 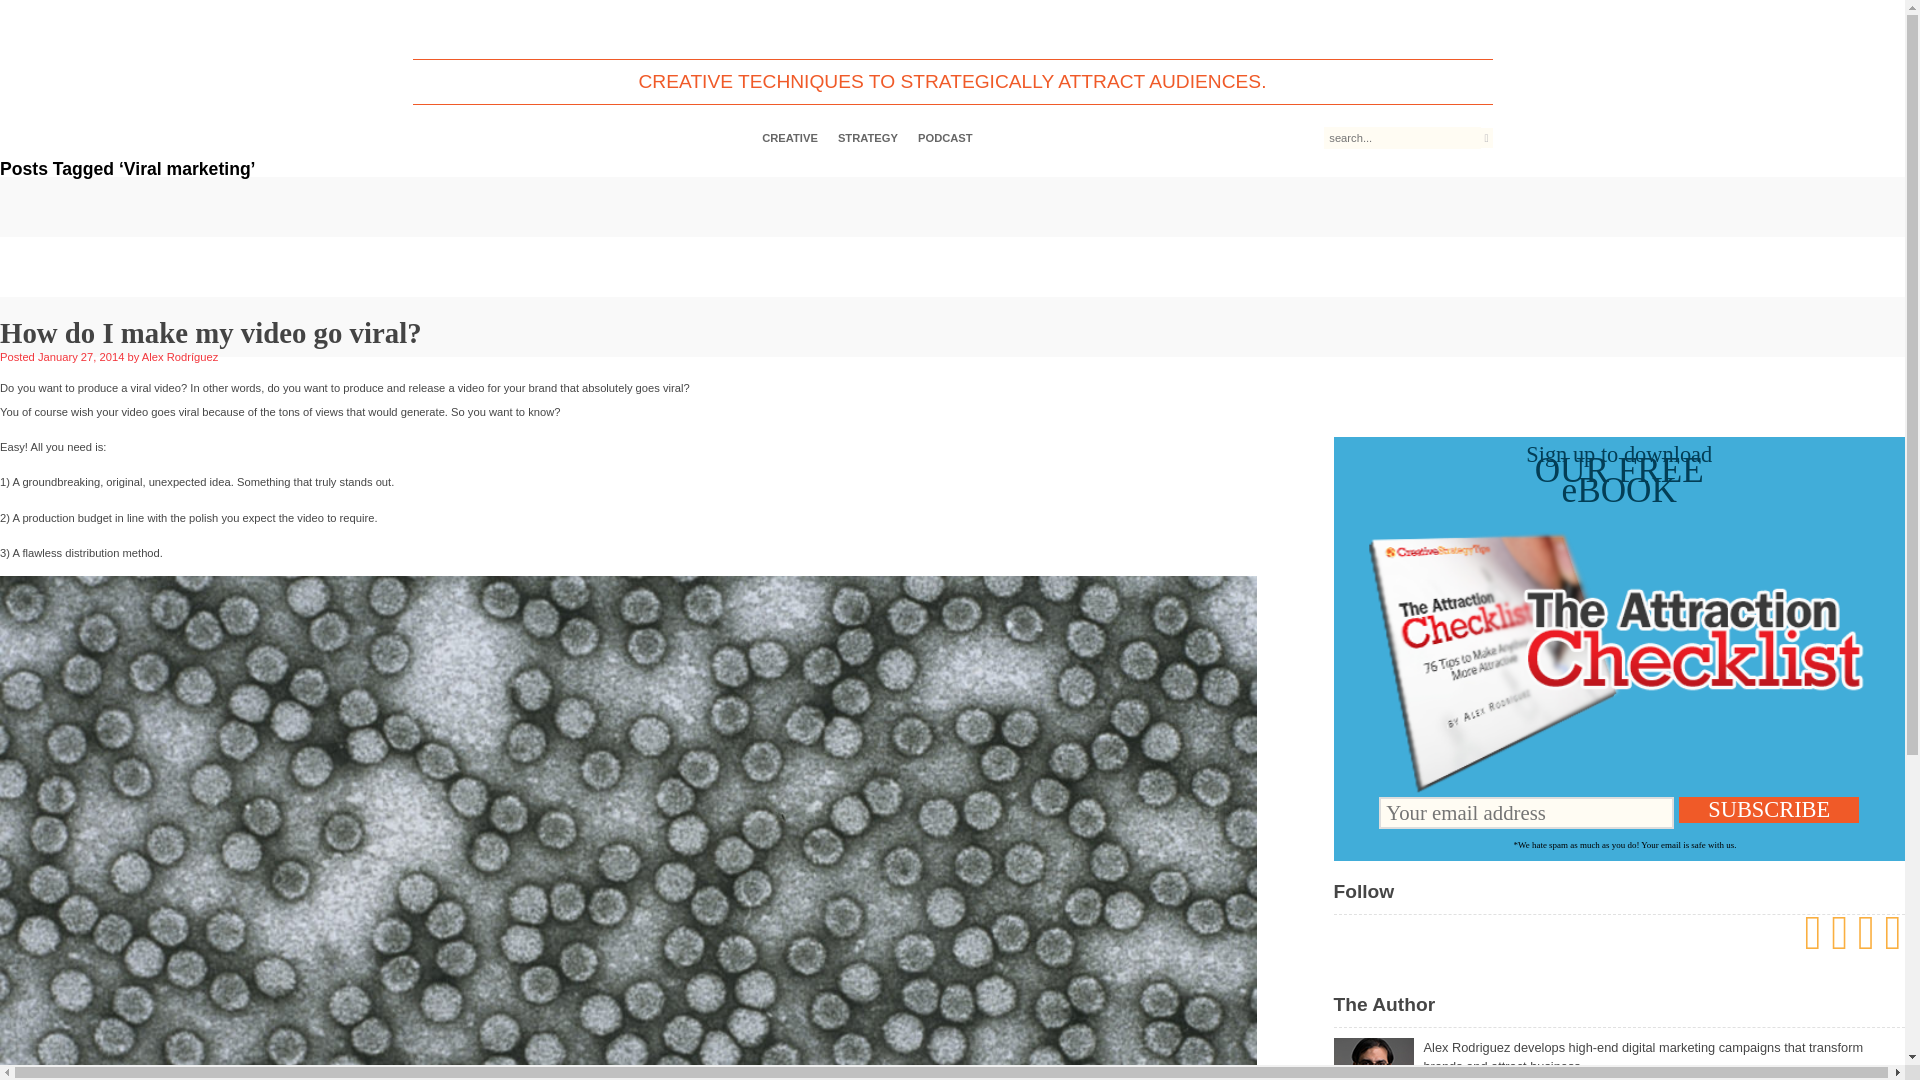 I want to click on PODCAST, so click(x=945, y=138).